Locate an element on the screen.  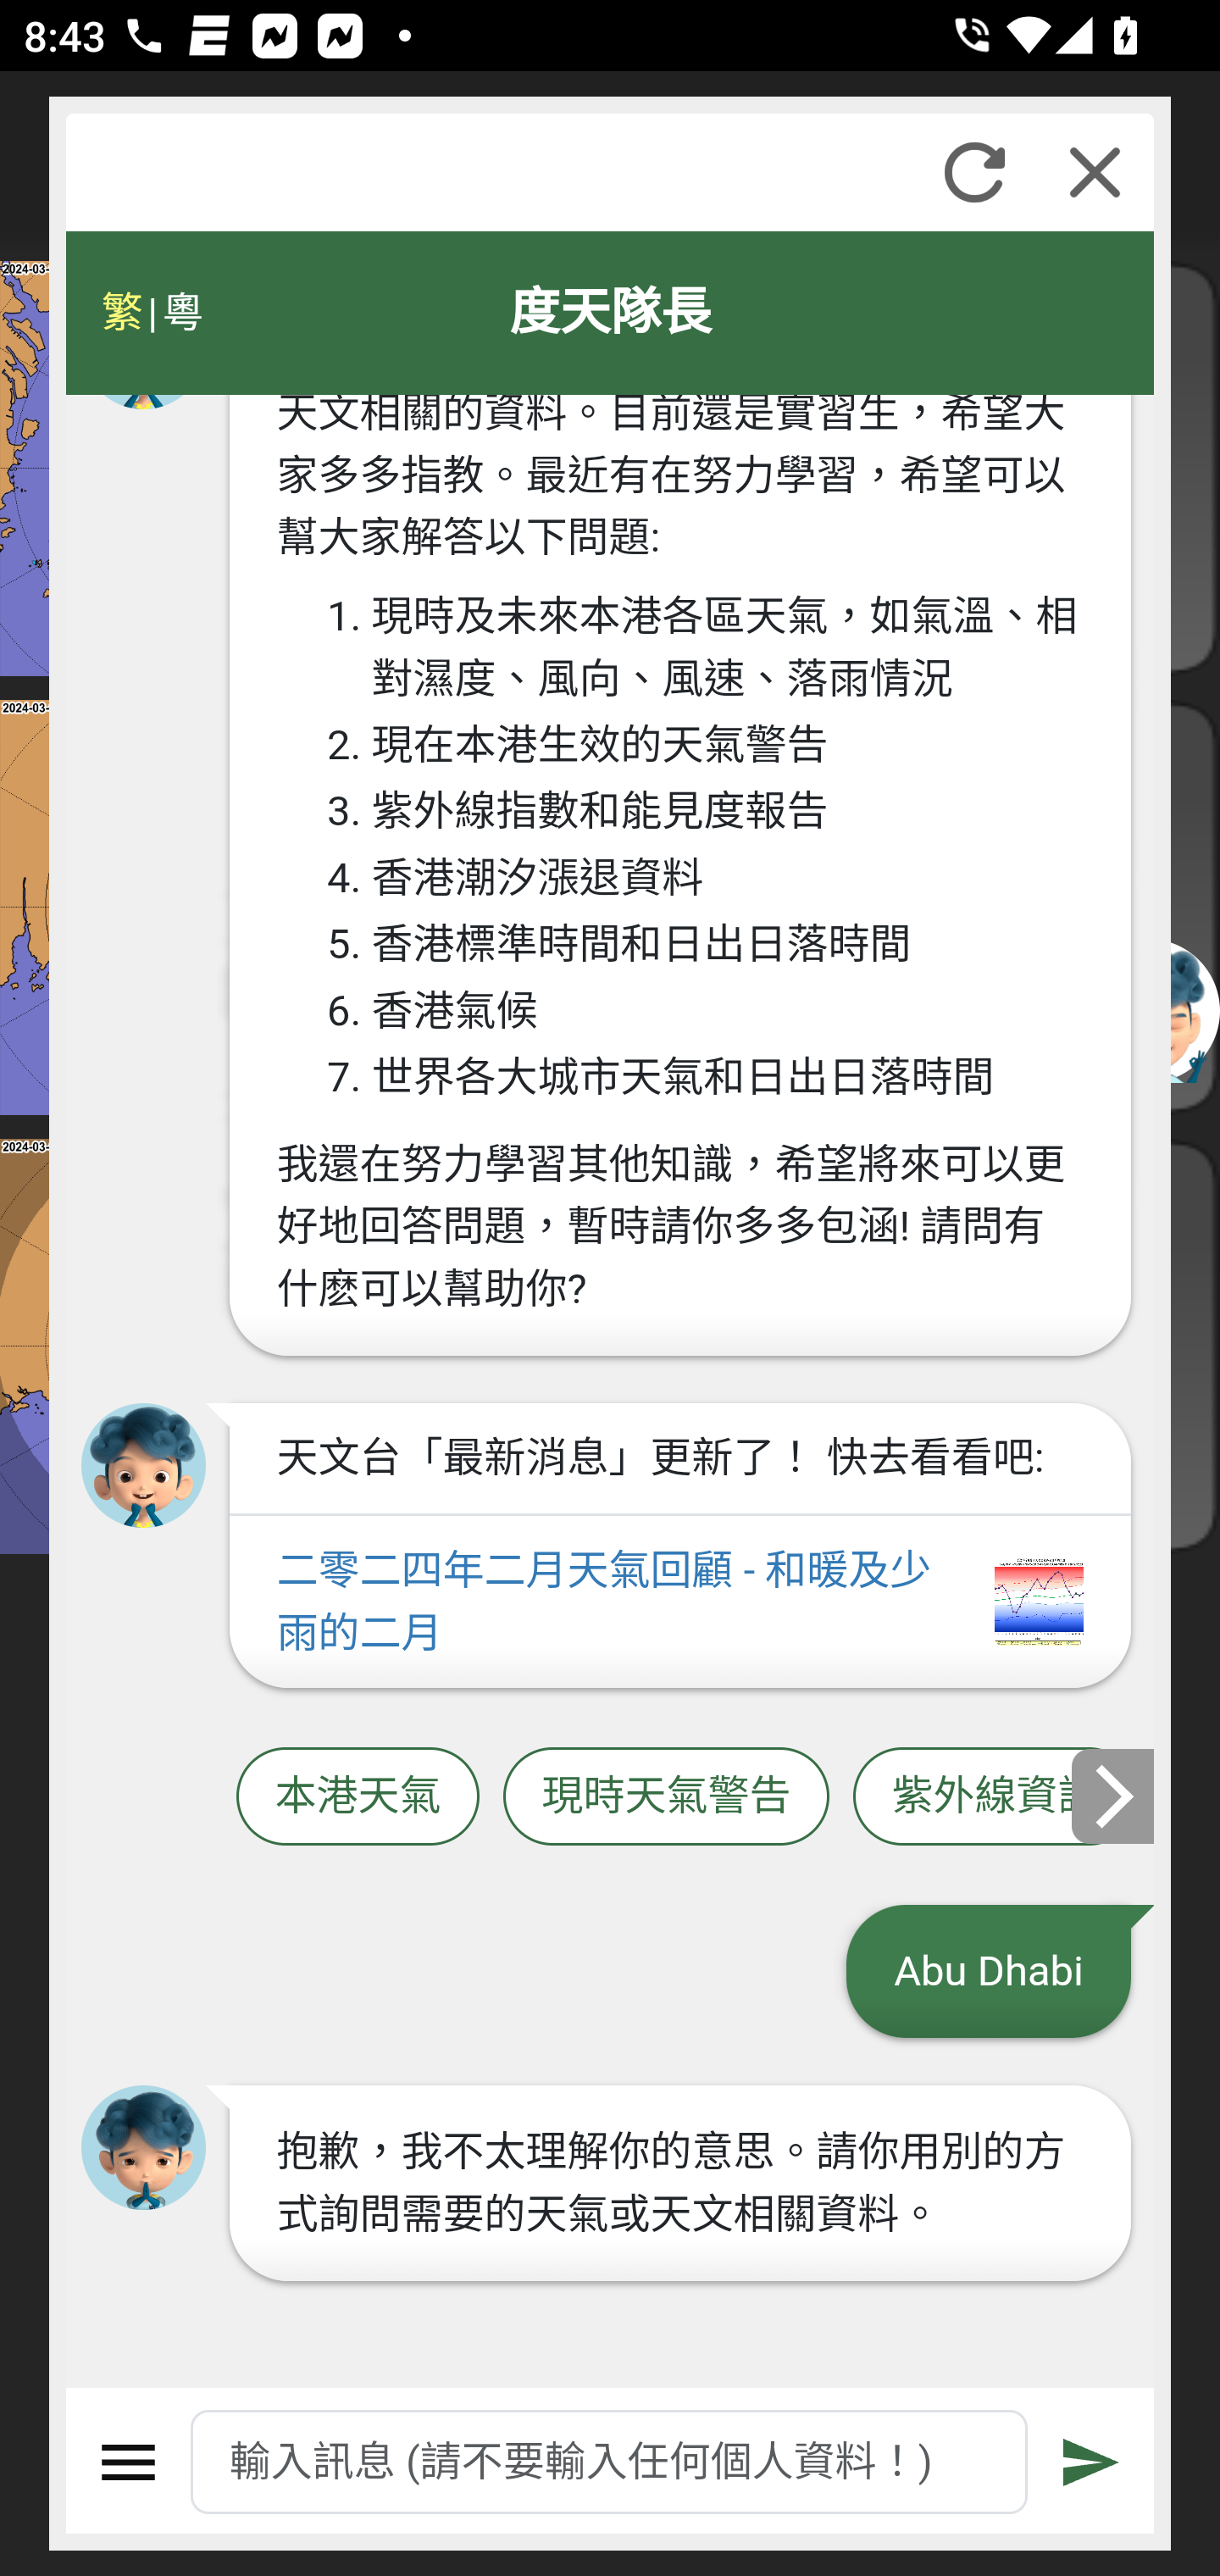
紫外線資訊 is located at coordinates (995, 1796).